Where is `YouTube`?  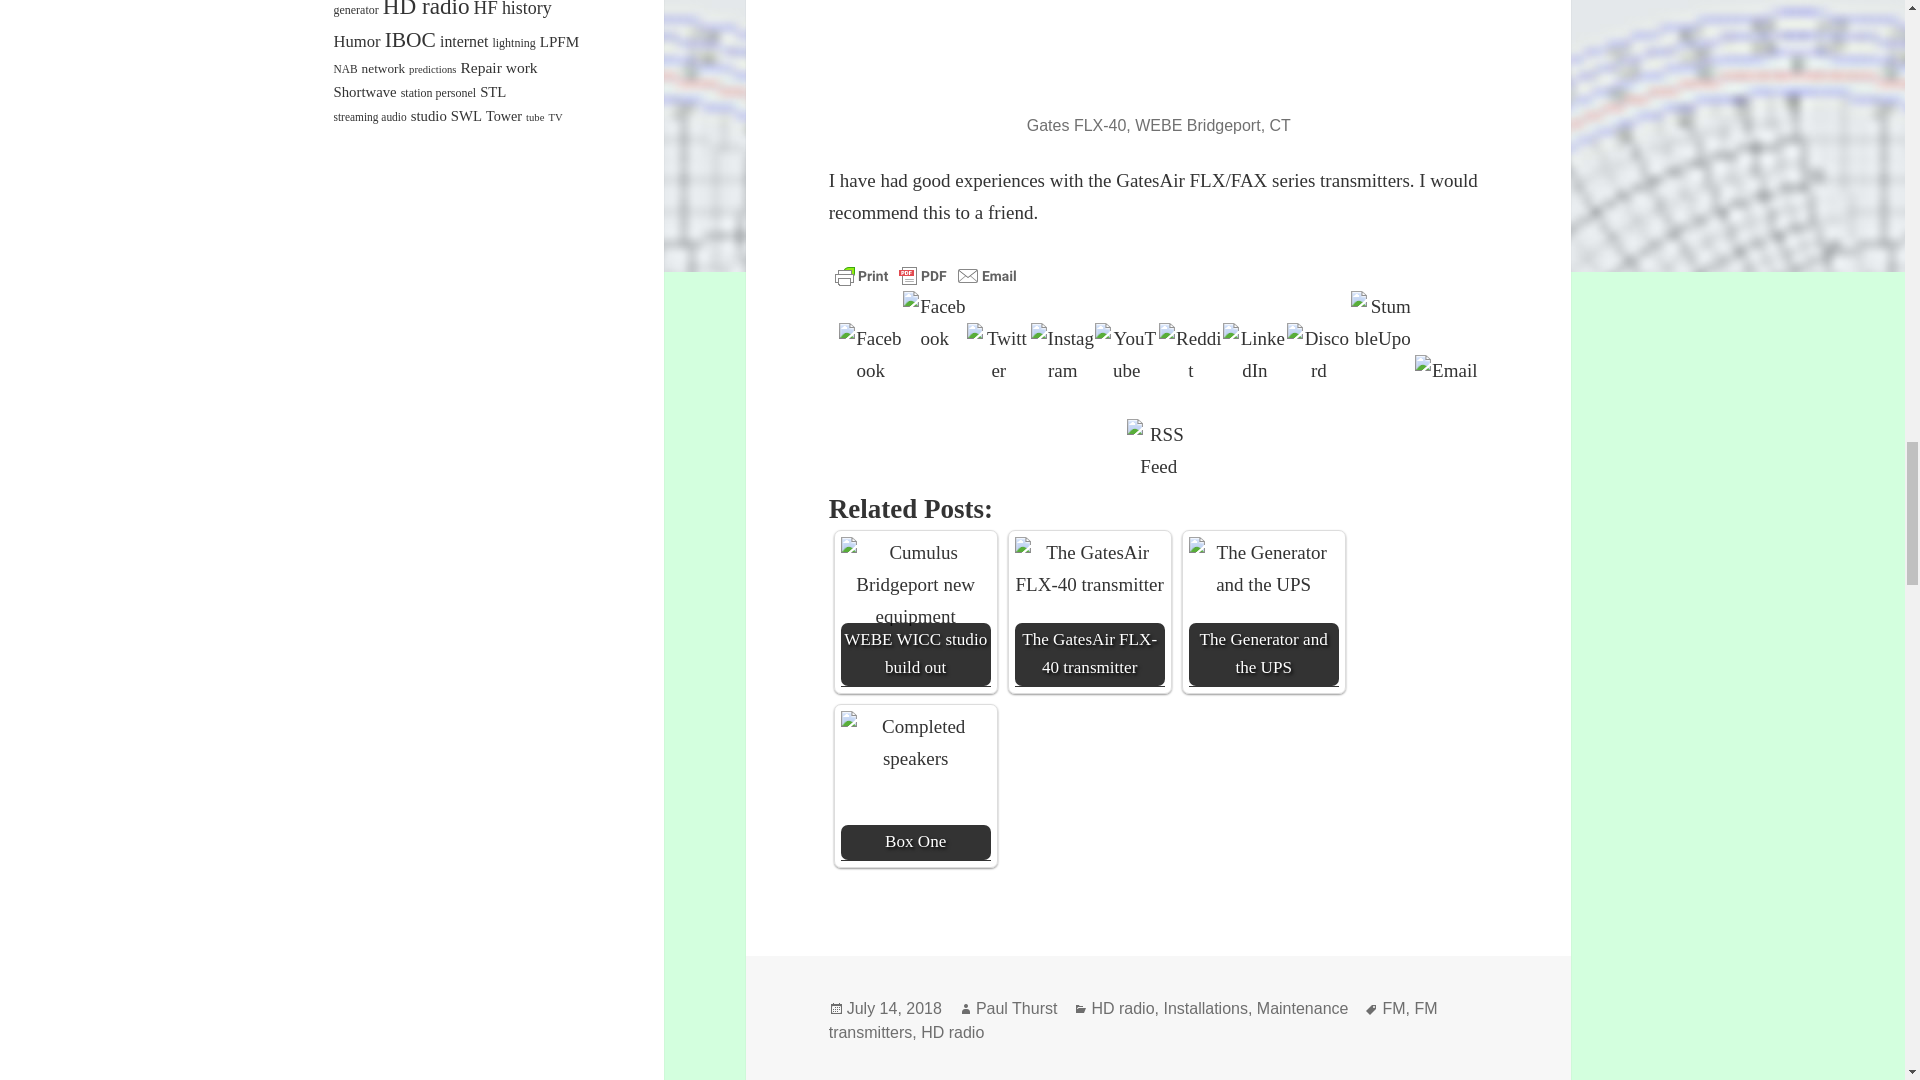 YouTube is located at coordinates (1126, 354).